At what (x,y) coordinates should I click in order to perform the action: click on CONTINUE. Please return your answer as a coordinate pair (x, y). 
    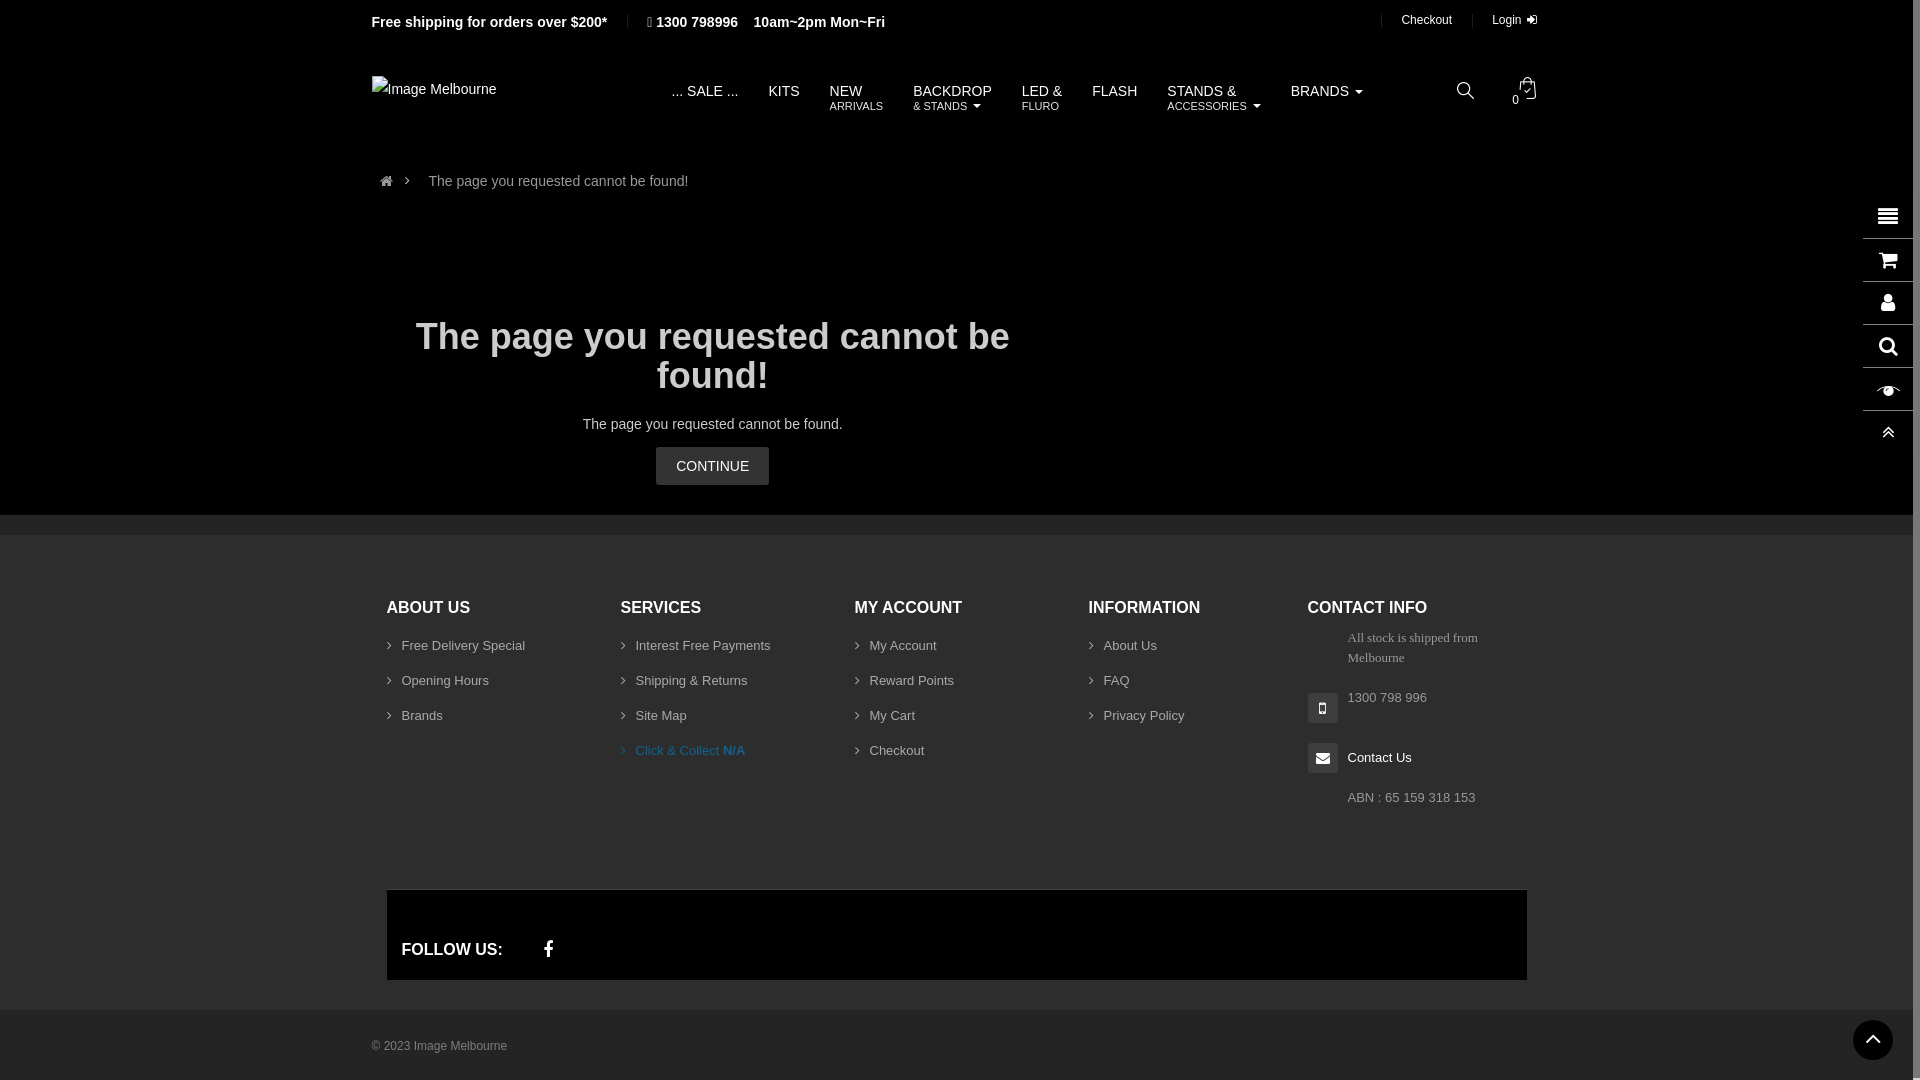
    Looking at the image, I should click on (712, 466).